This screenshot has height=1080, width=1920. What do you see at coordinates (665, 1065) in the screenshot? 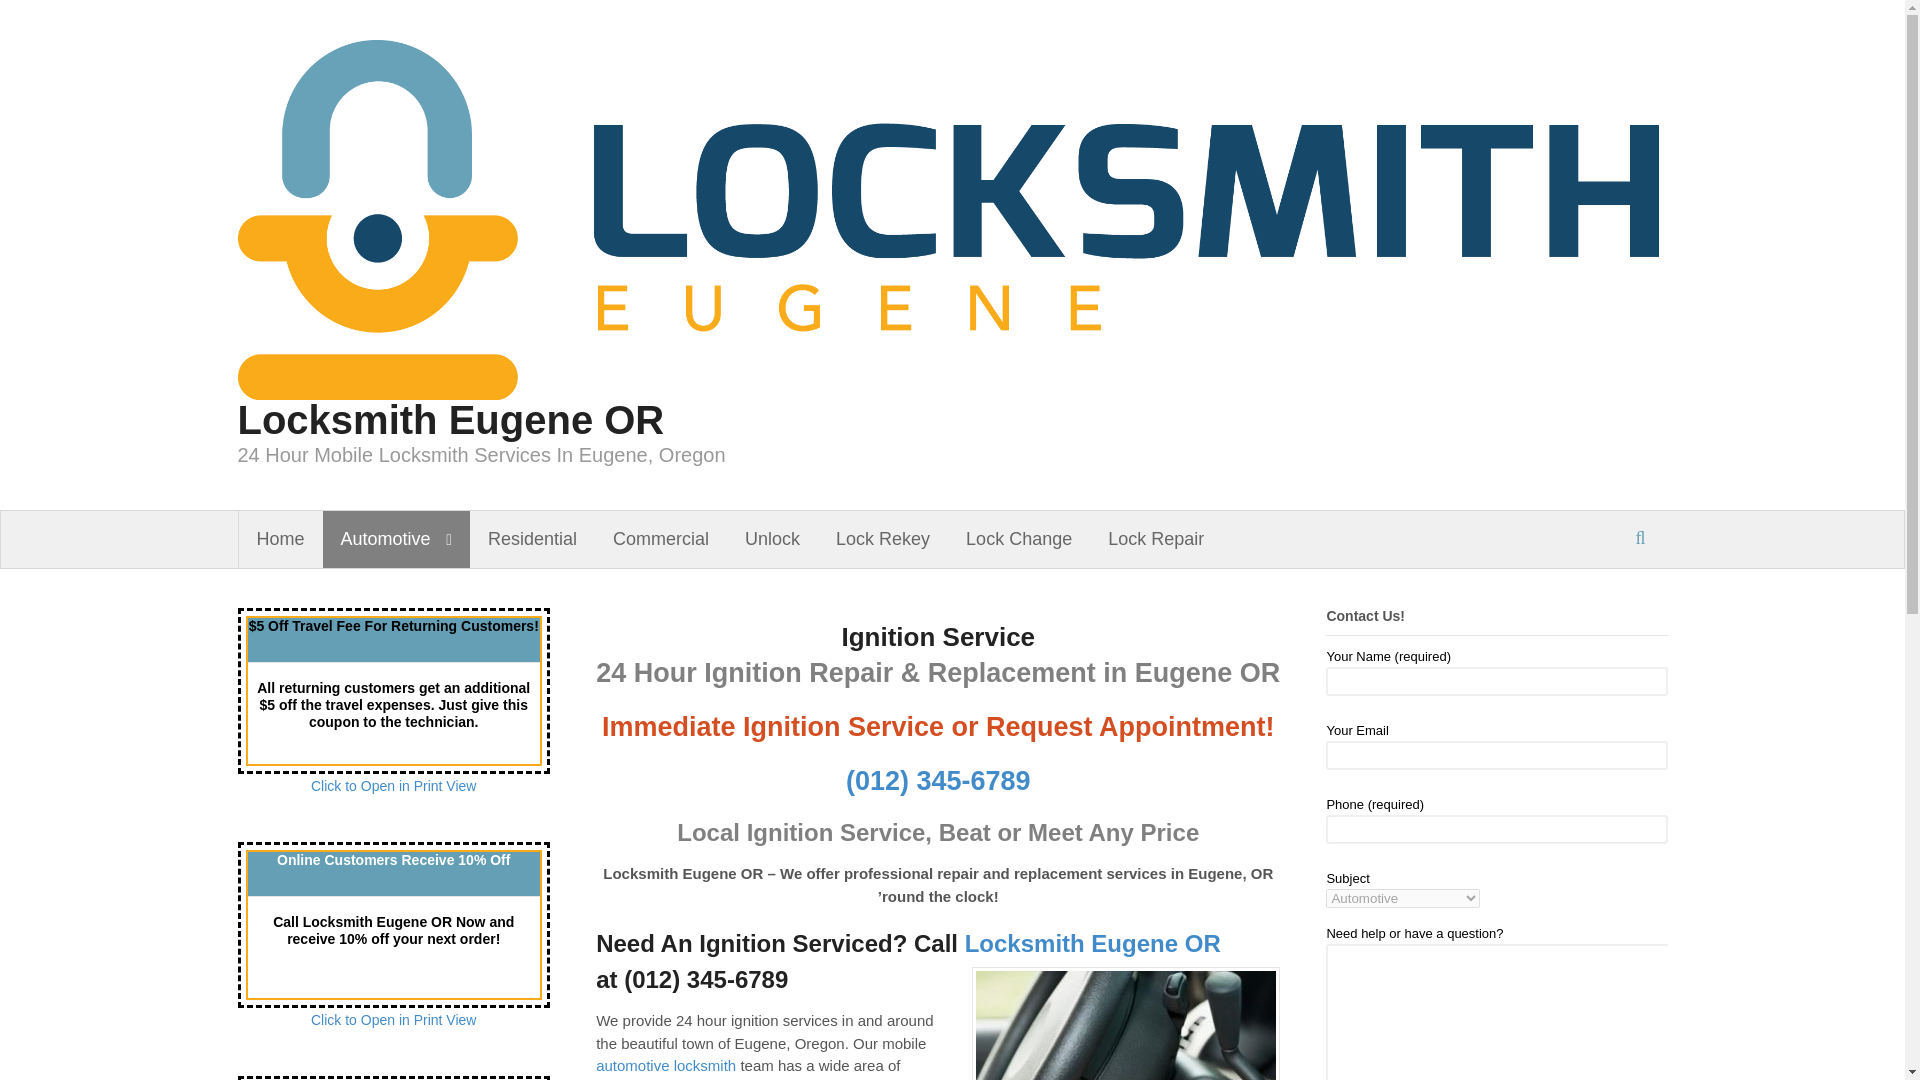
I see `automotive locksmith` at bounding box center [665, 1065].